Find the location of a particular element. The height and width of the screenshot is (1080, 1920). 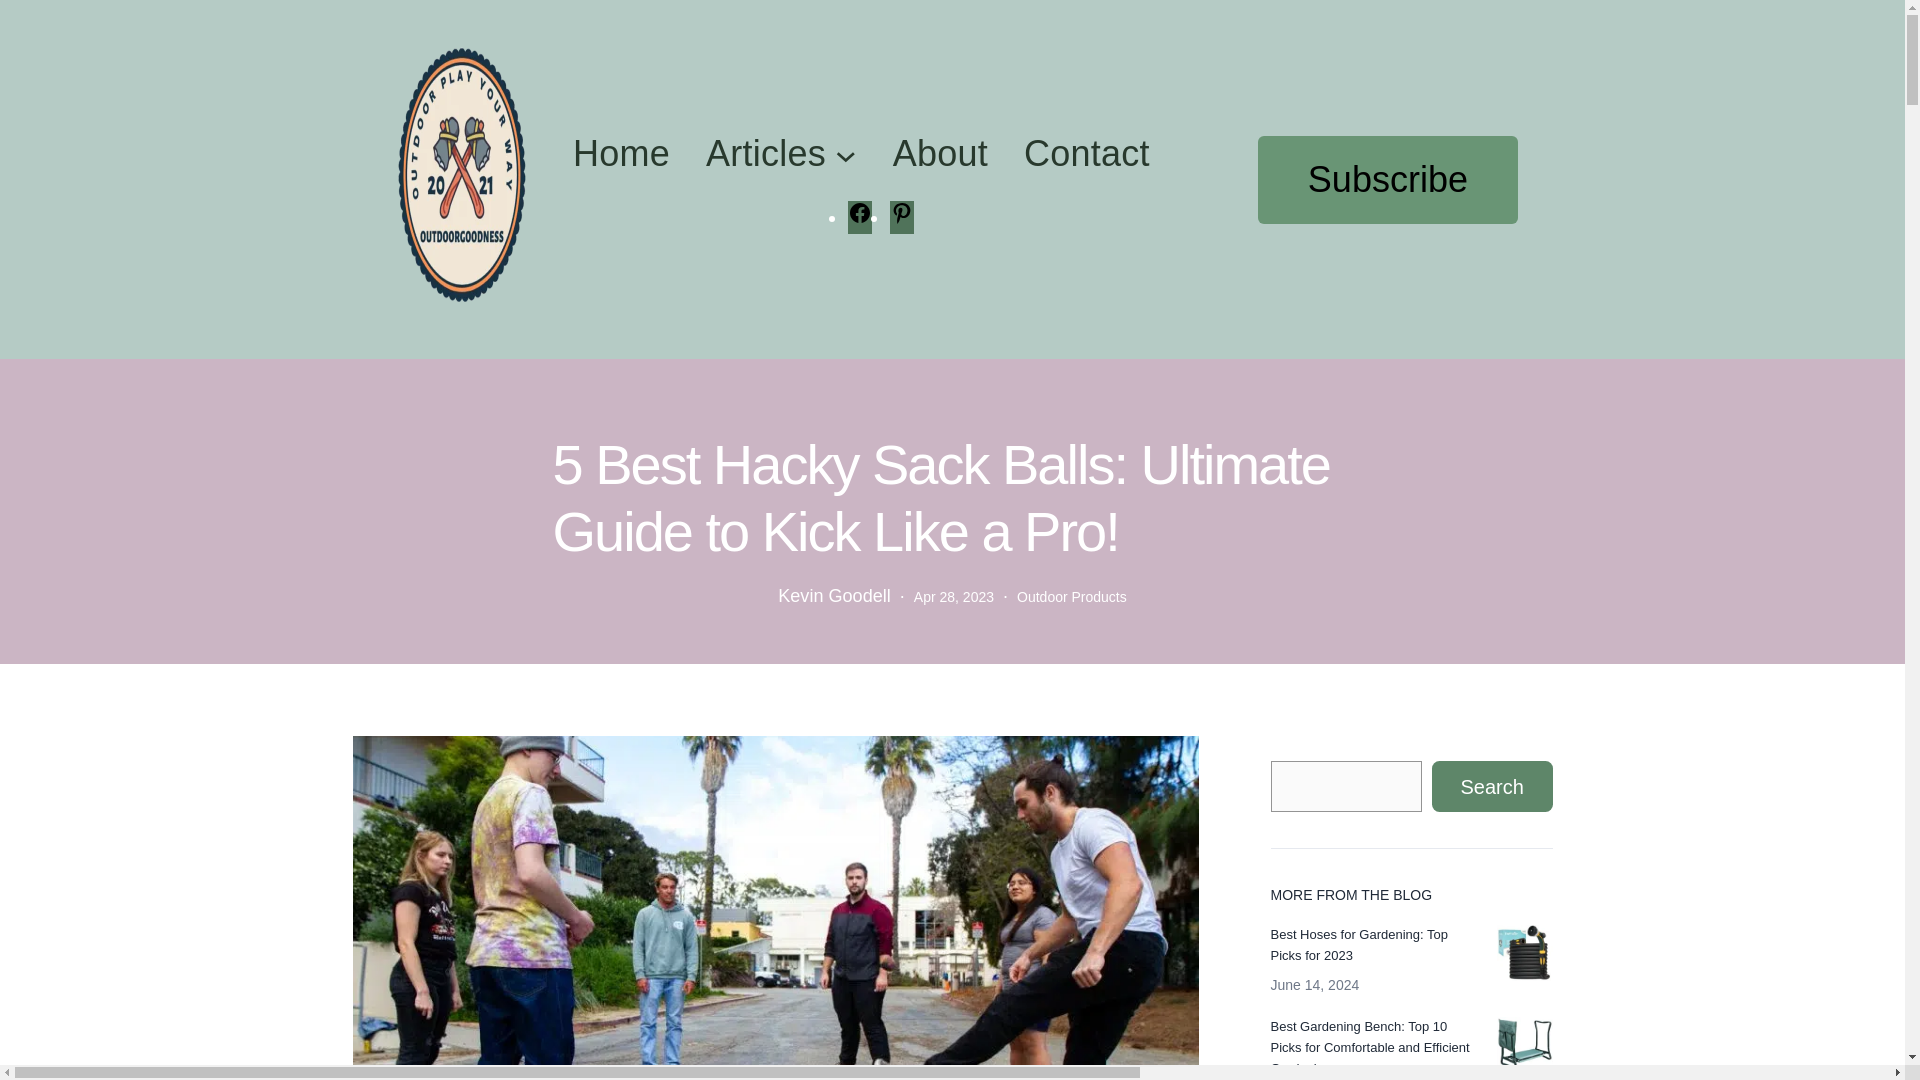

Subscribe is located at coordinates (1388, 180).